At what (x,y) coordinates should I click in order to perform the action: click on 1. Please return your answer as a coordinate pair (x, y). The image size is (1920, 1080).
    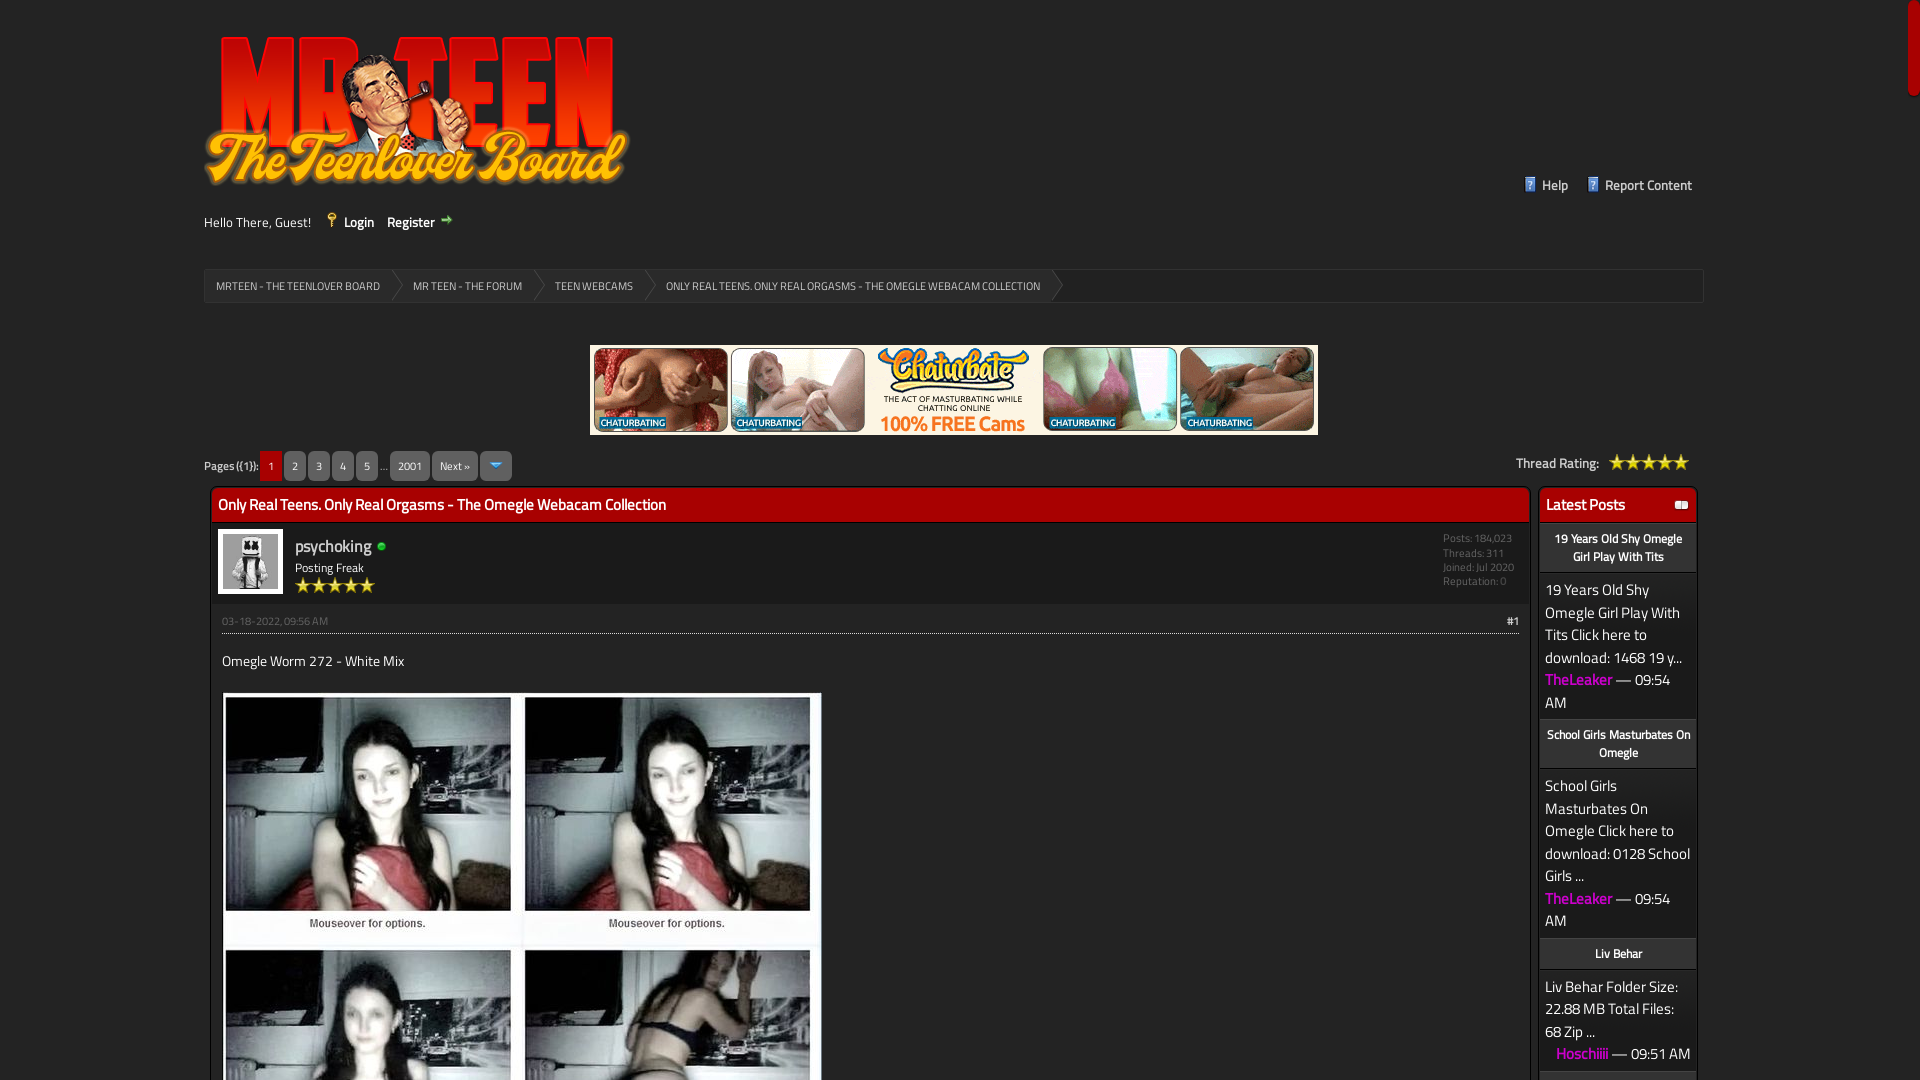
    Looking at the image, I should click on (1617, 462).